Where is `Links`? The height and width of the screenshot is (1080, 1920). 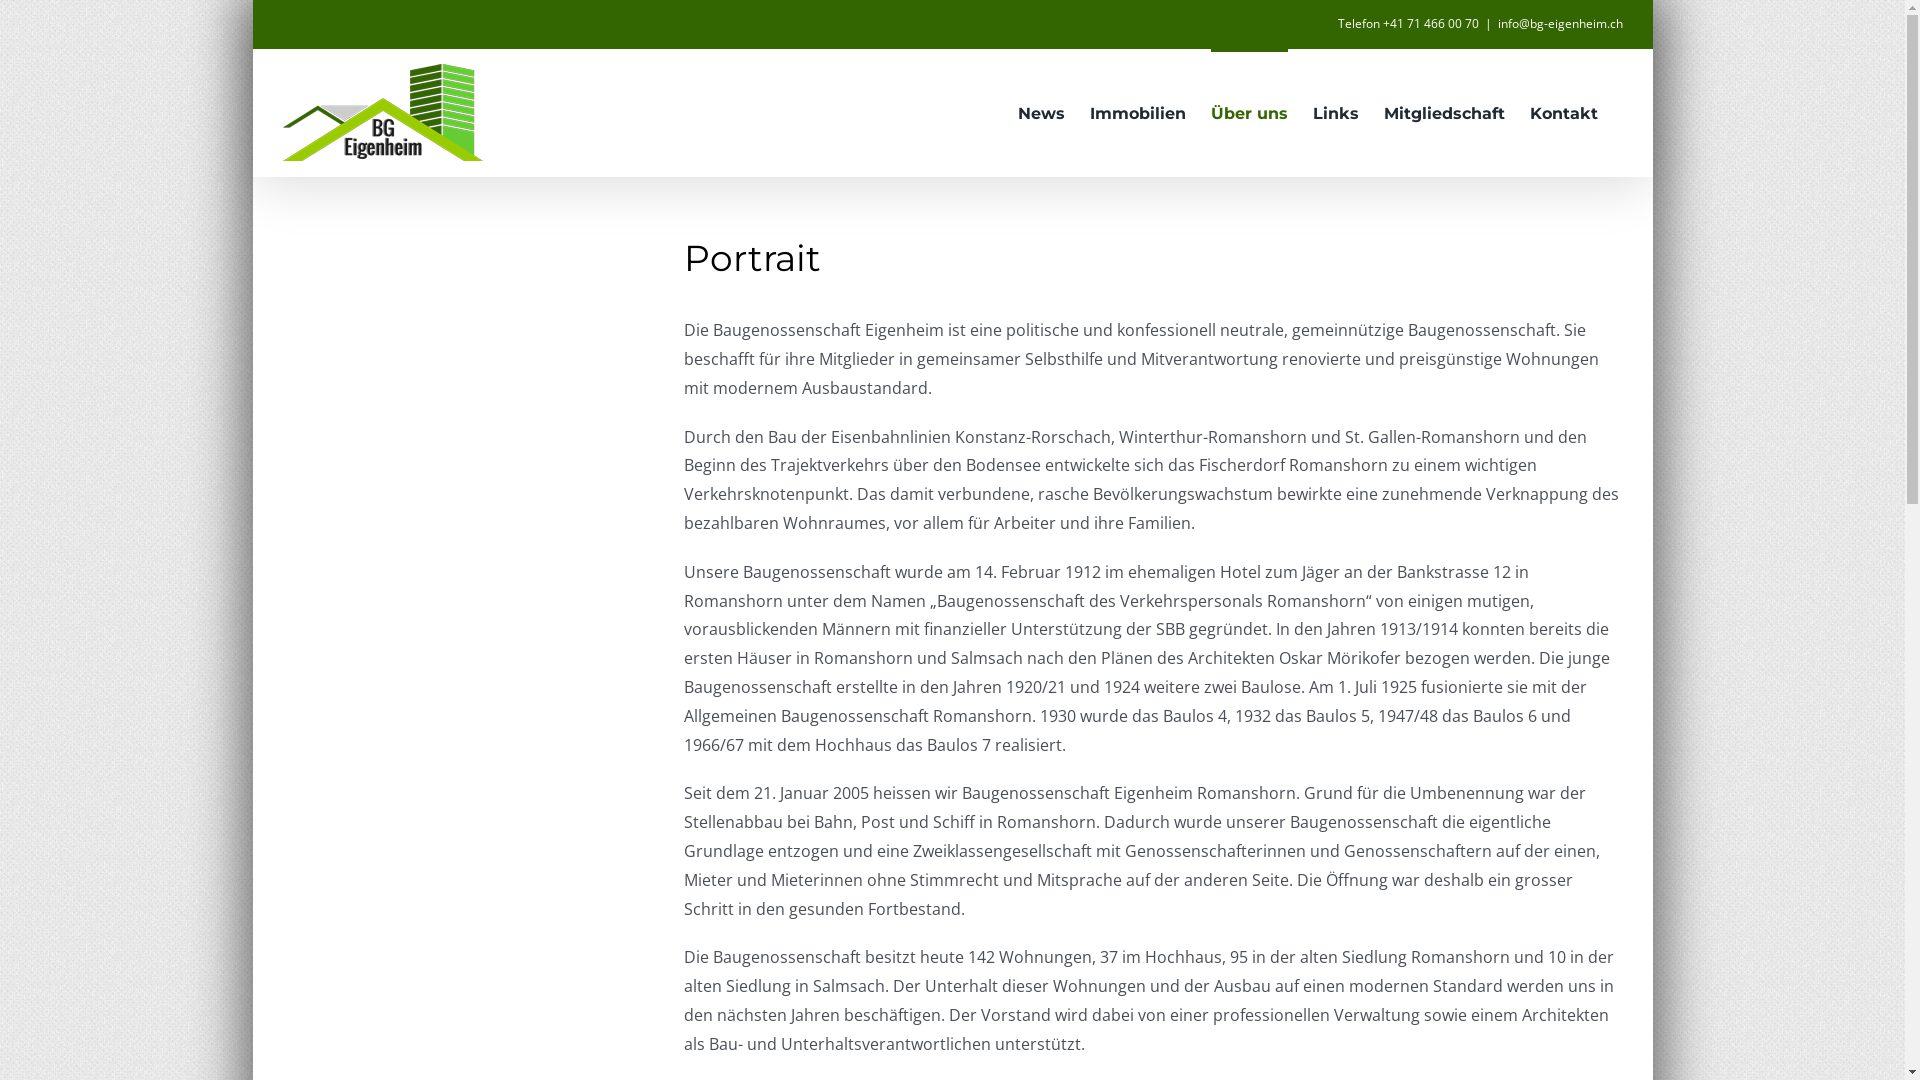 Links is located at coordinates (1335, 112).